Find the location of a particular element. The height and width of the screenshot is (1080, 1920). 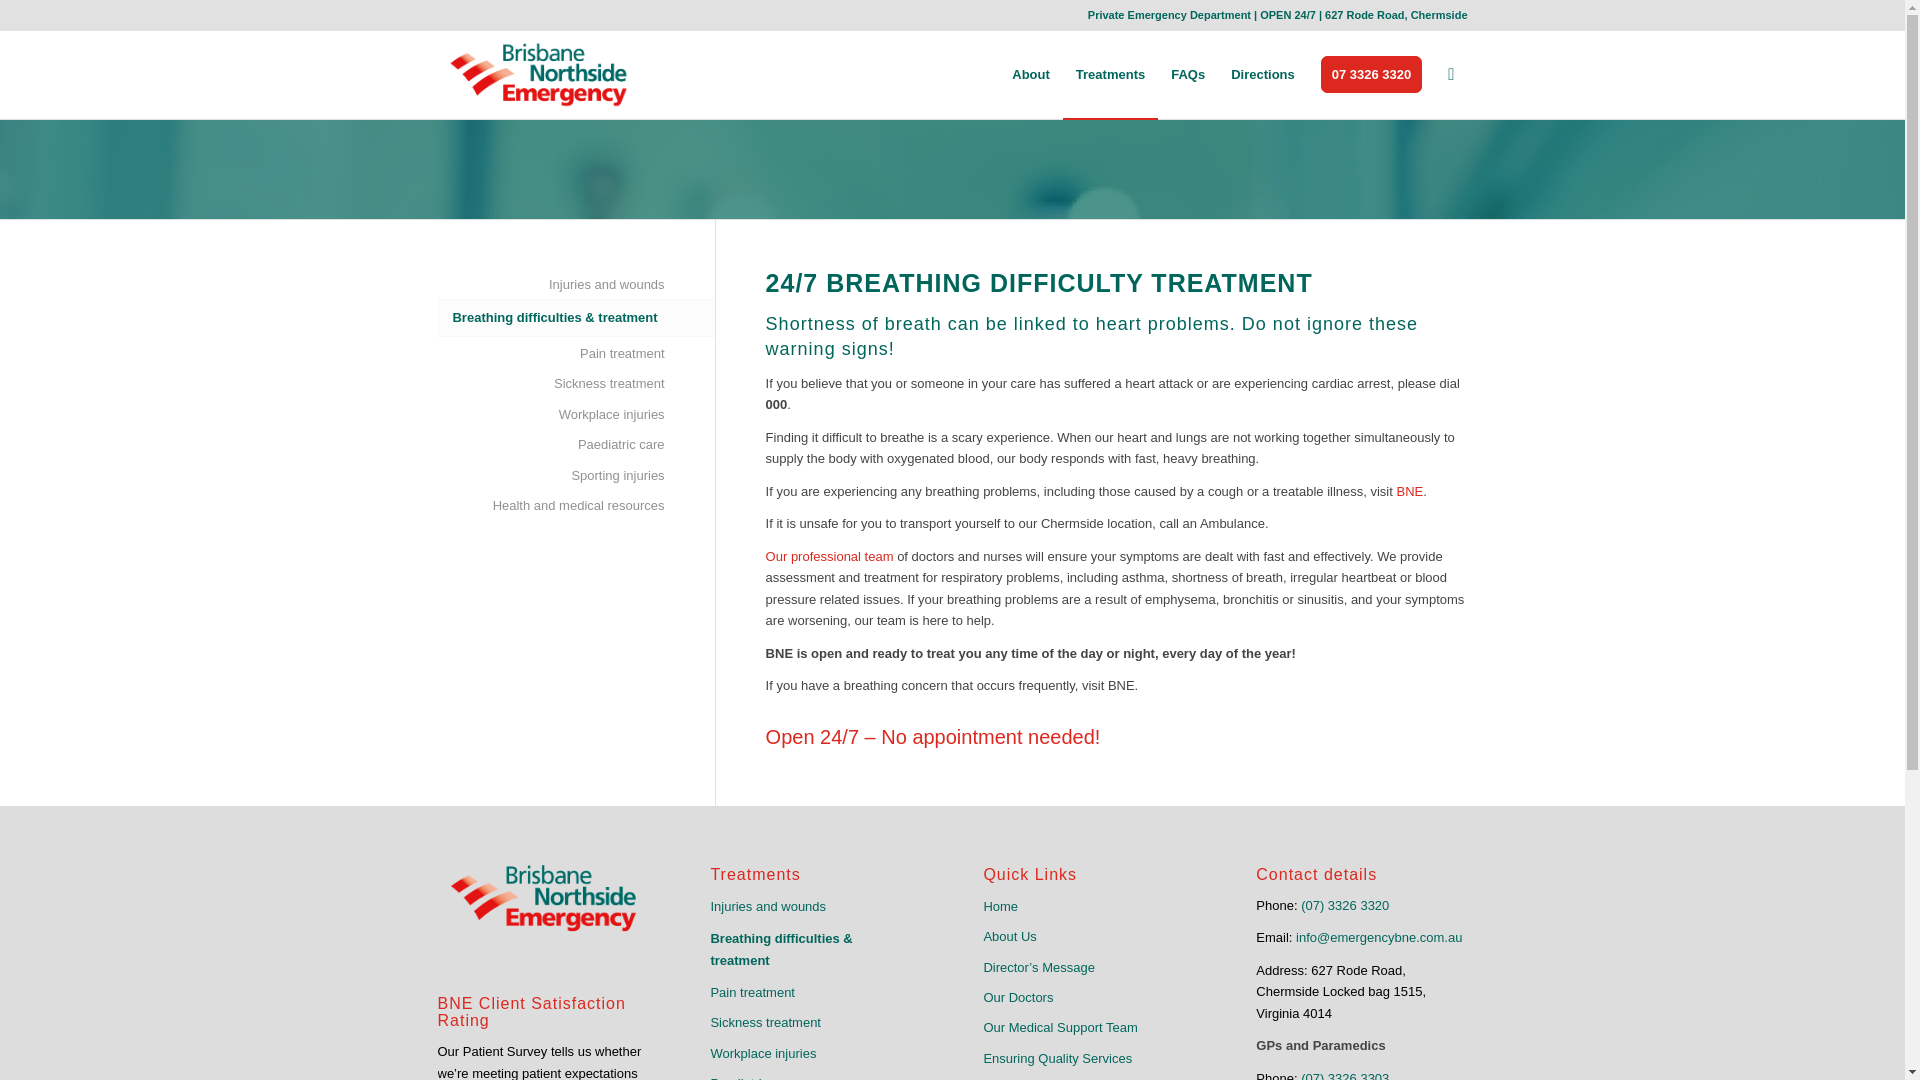

07 3326 3320 is located at coordinates (1372, 74).